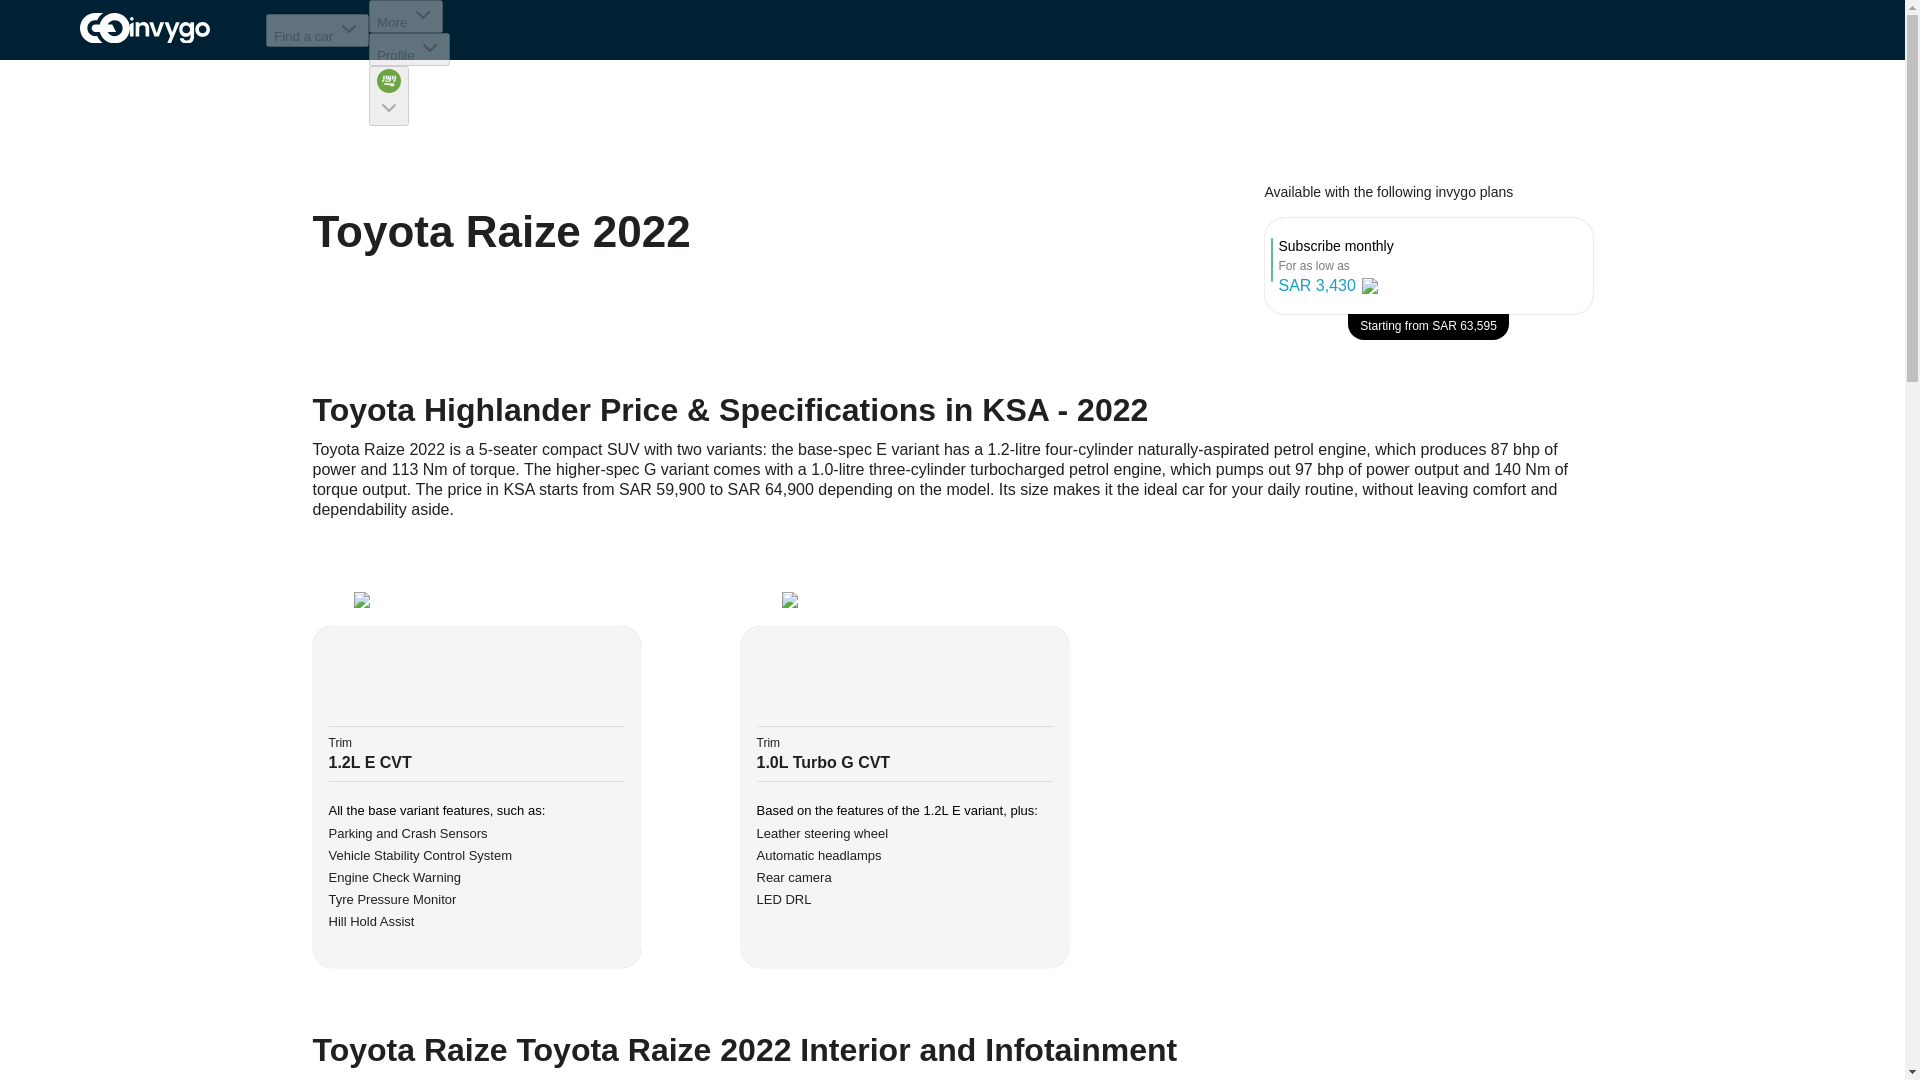 Image resolution: width=1920 pixels, height=1080 pixels. Describe the element at coordinates (406, 16) in the screenshot. I see `More` at that location.